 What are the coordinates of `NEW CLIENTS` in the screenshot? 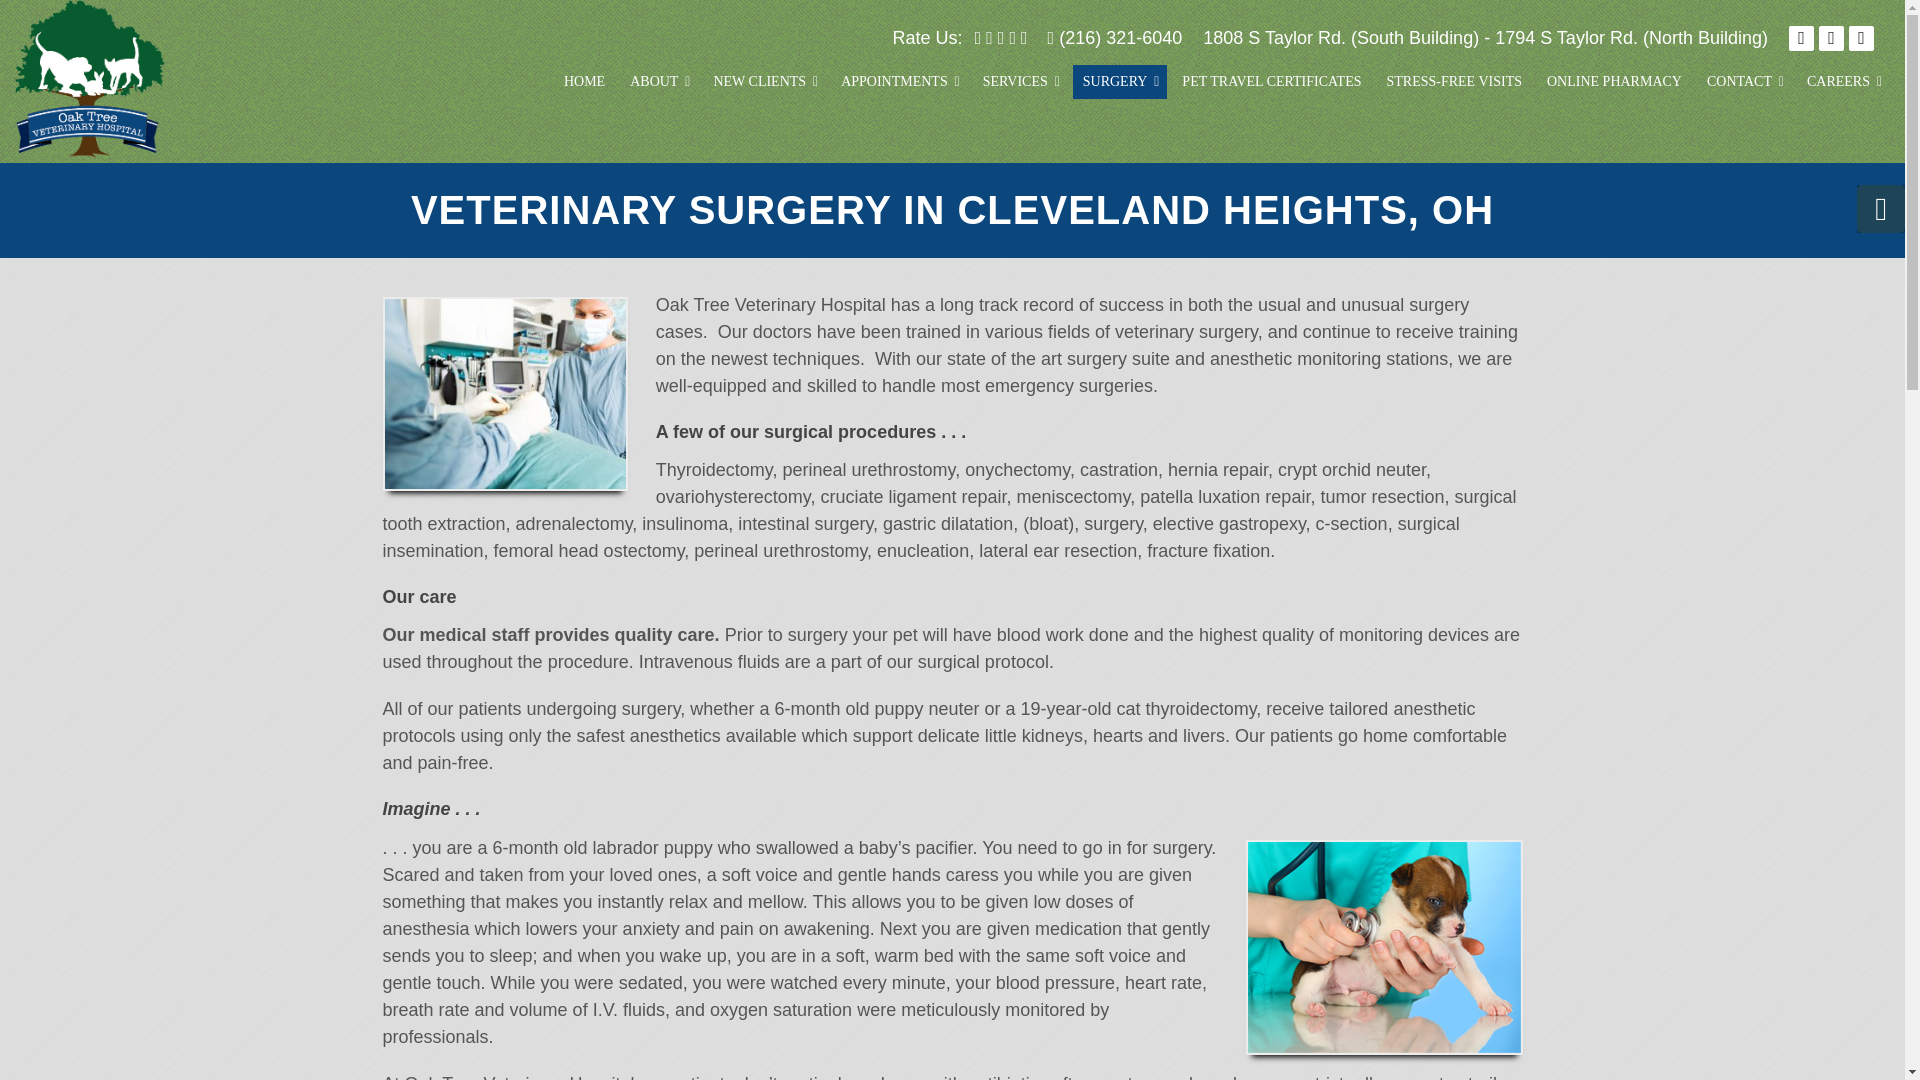 It's located at (764, 82).